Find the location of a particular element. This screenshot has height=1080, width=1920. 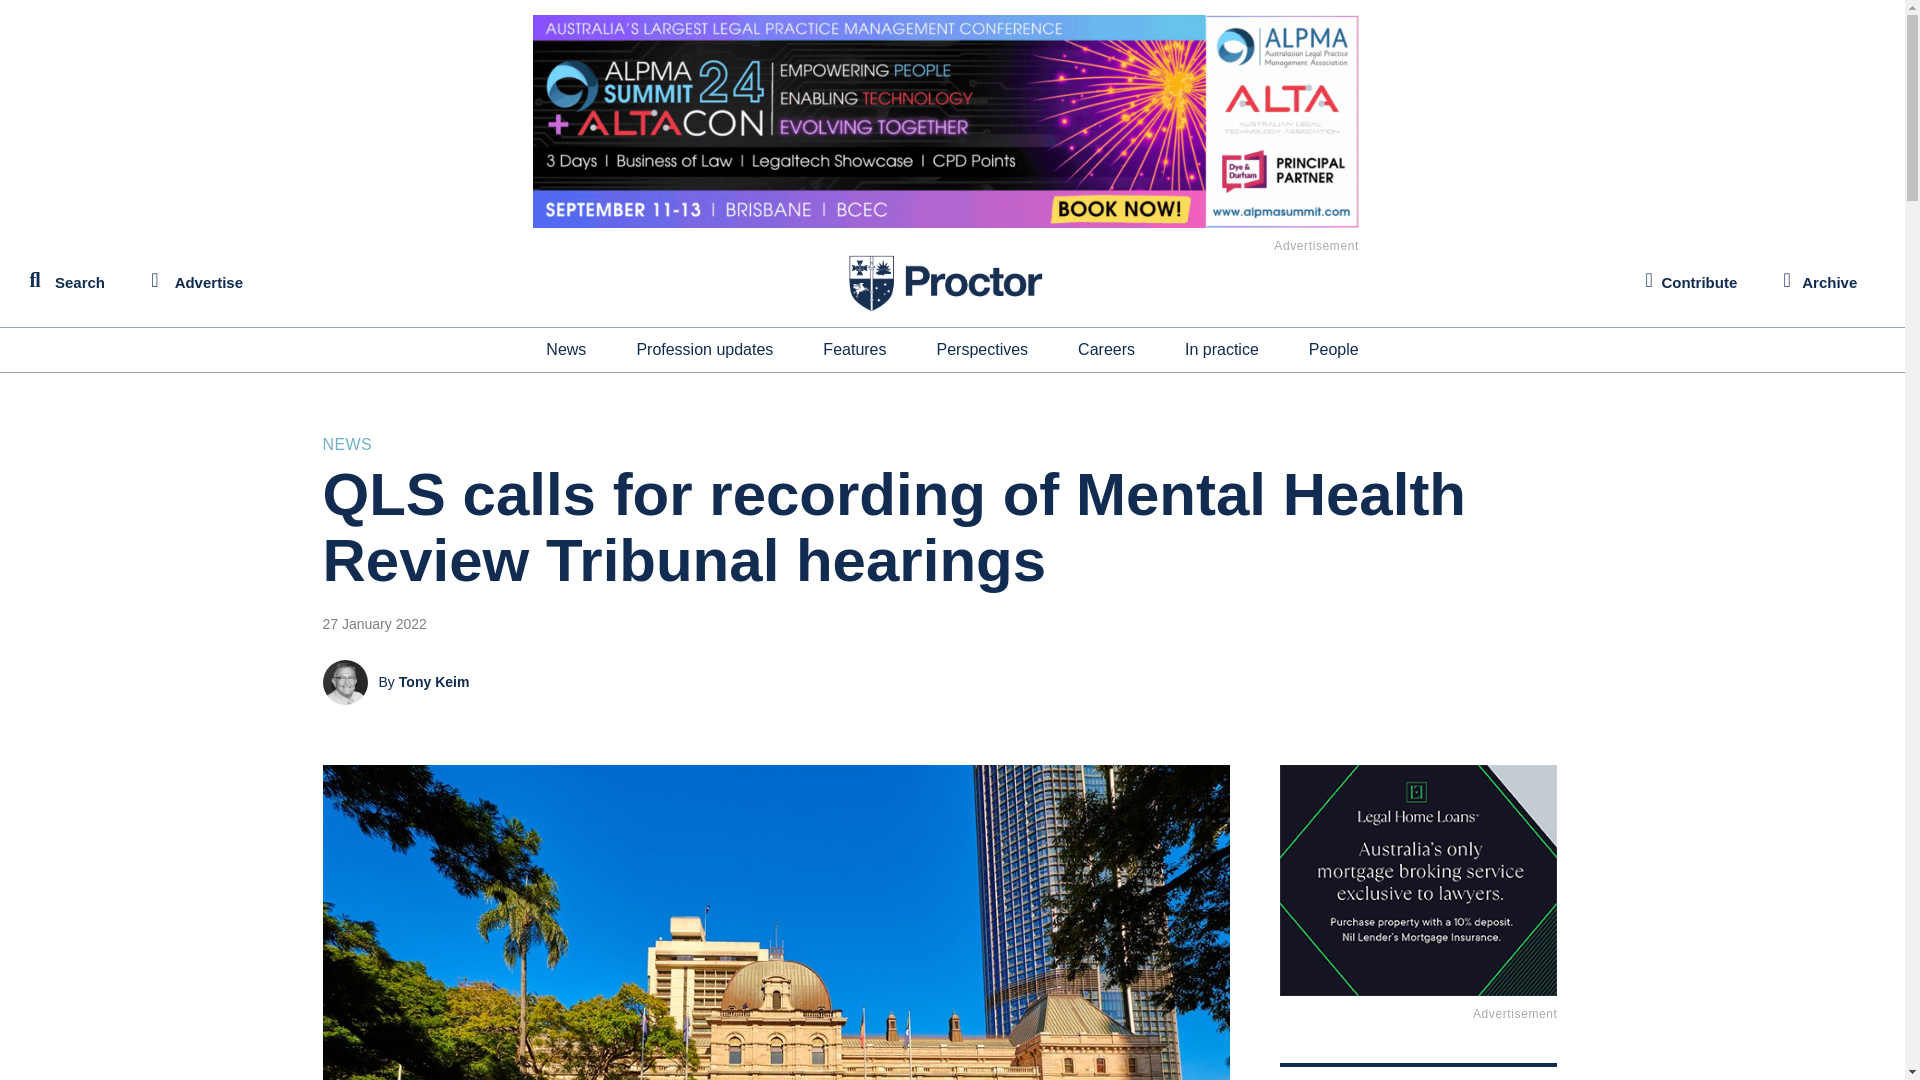

Features is located at coordinates (854, 350).